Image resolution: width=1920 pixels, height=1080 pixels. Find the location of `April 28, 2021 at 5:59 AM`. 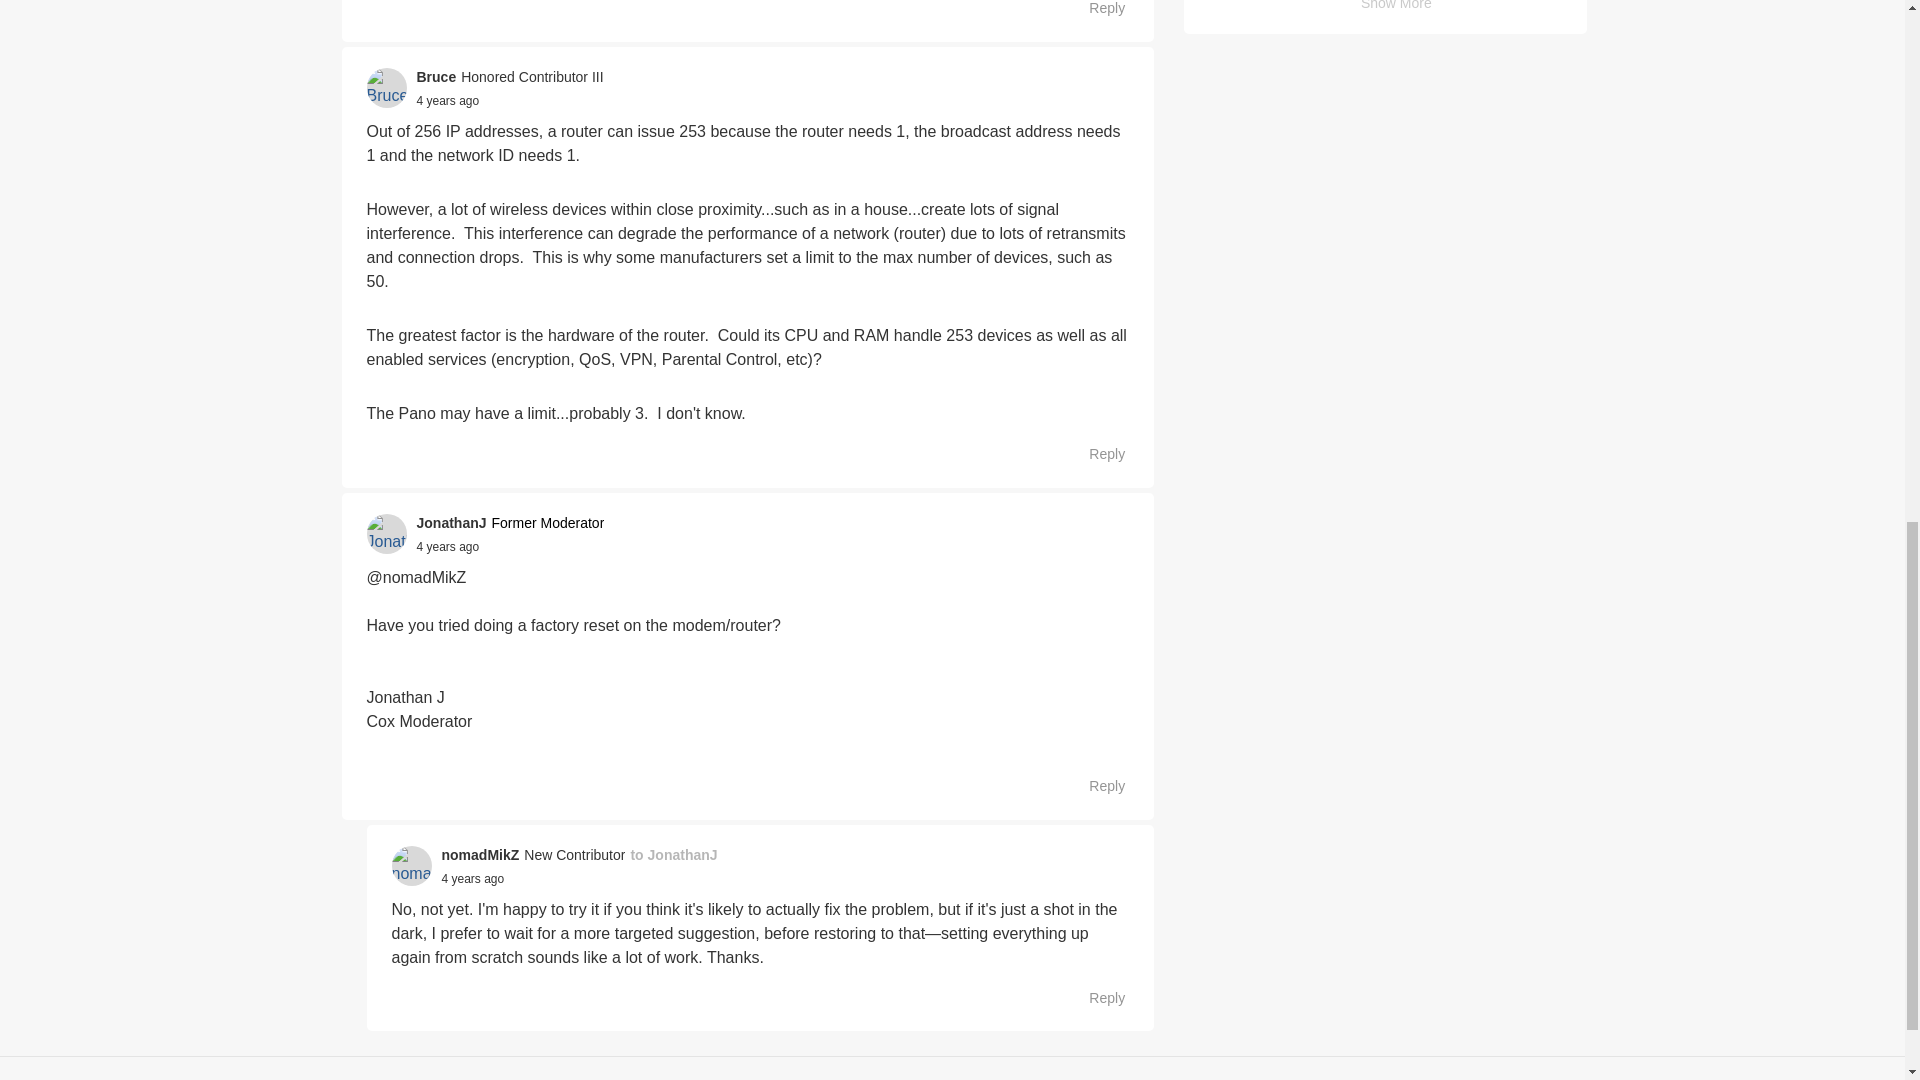

April 28, 2021 at 5:59 AM is located at coordinates (472, 878).